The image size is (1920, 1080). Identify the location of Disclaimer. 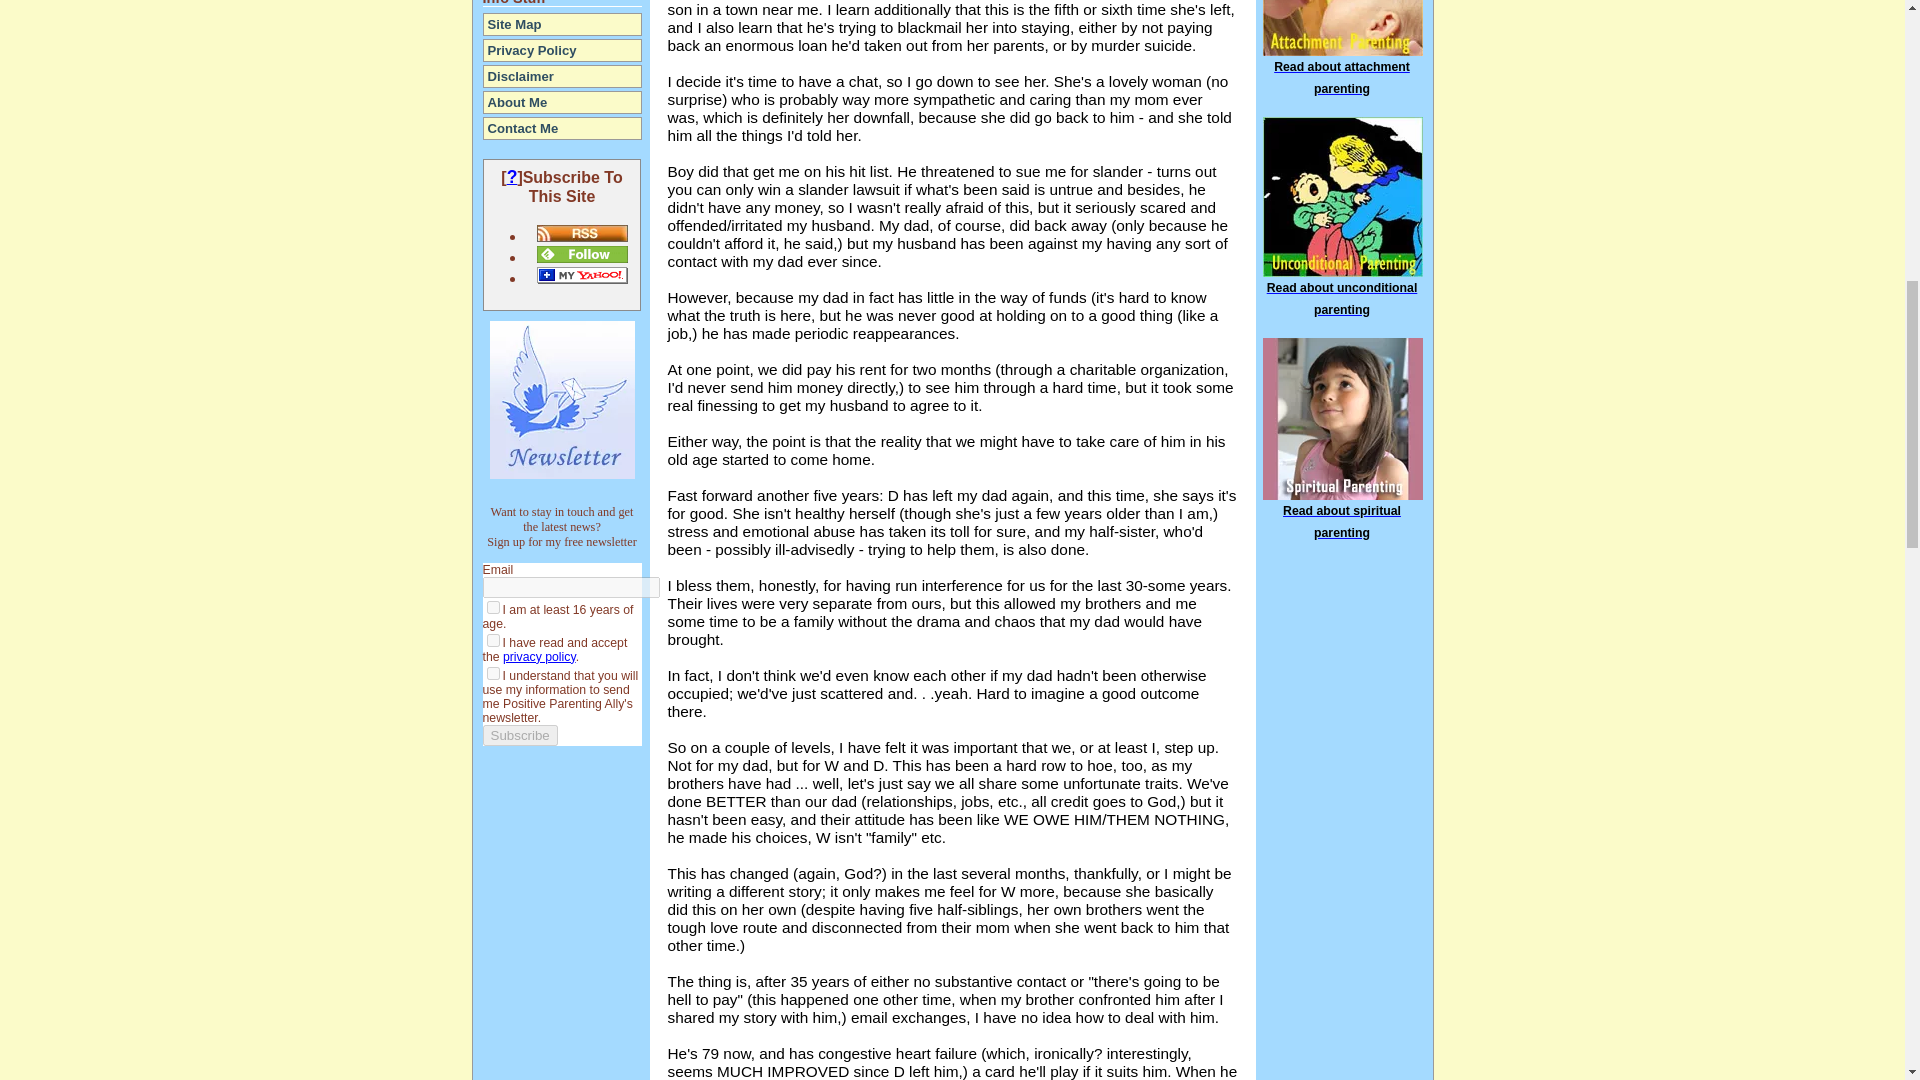
(562, 76).